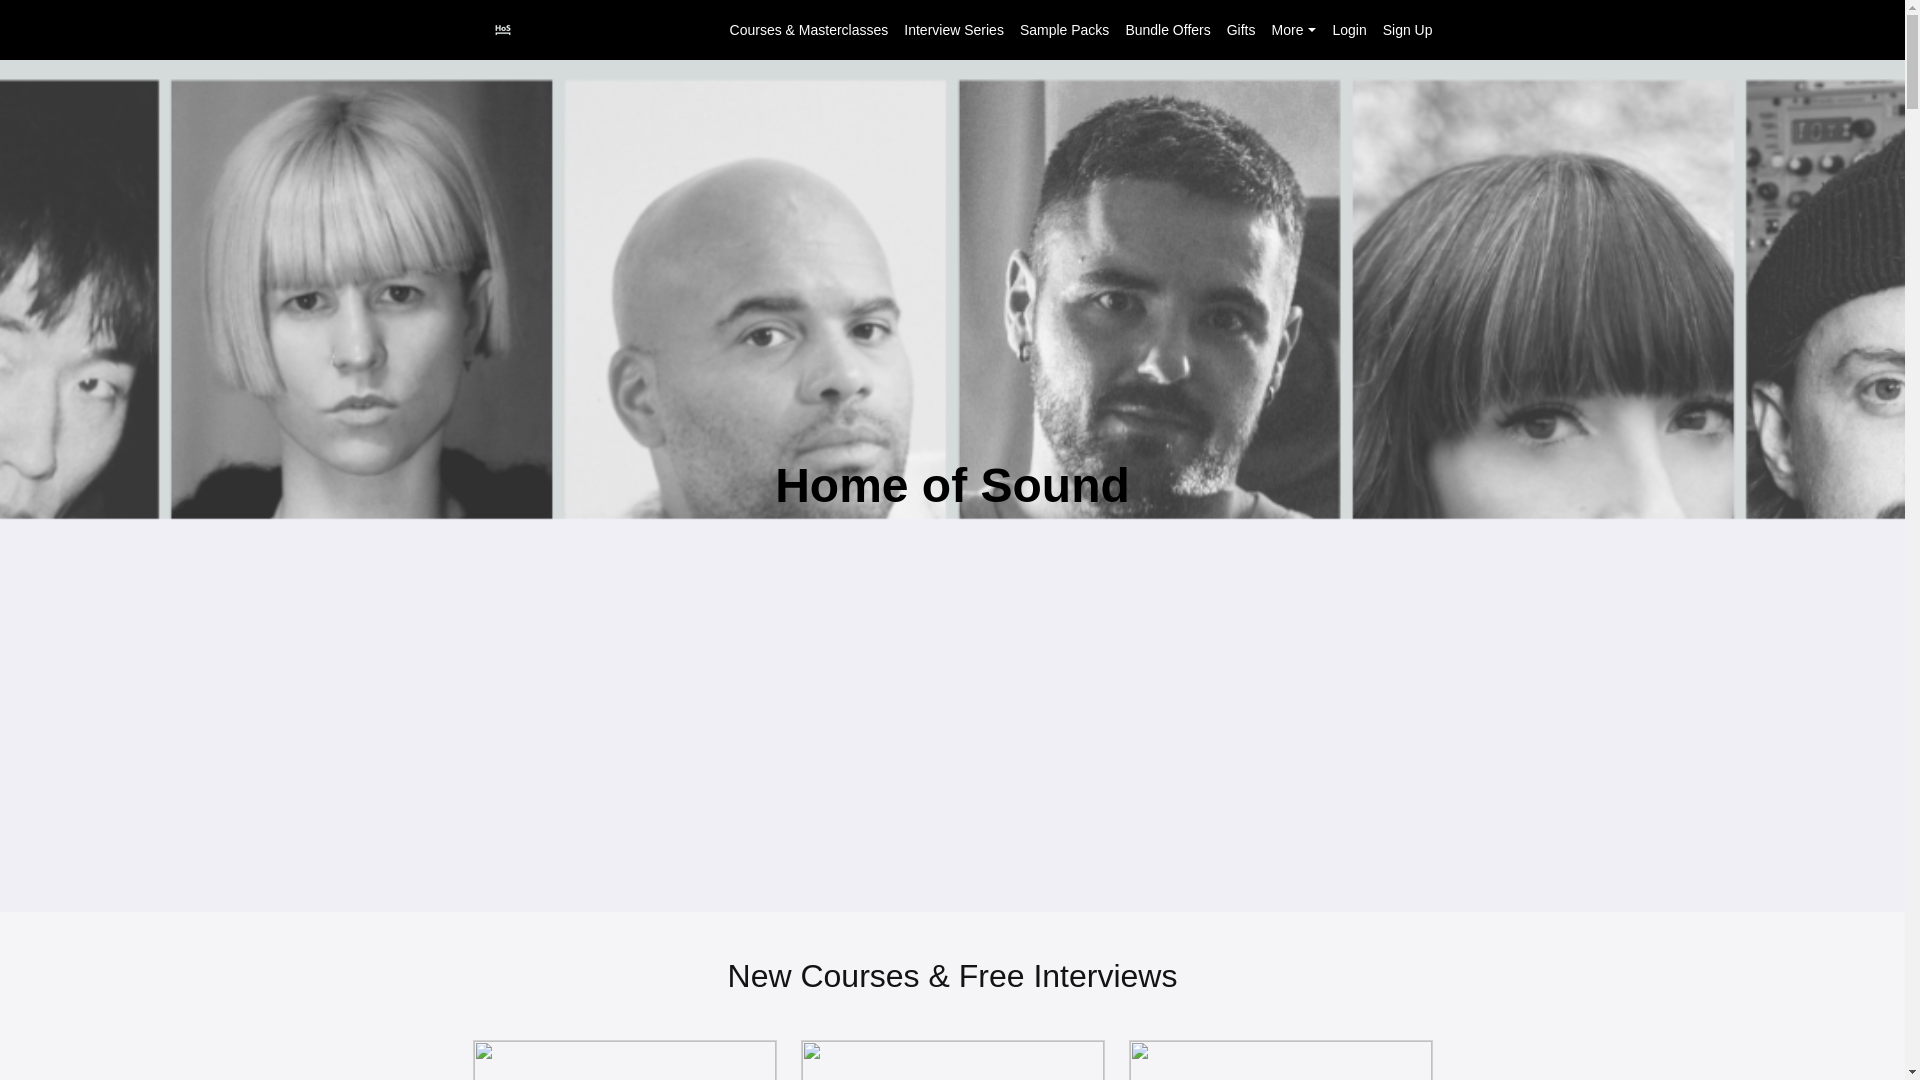 The width and height of the screenshot is (1920, 1080). I want to click on Sign Up, so click(1240, 30).